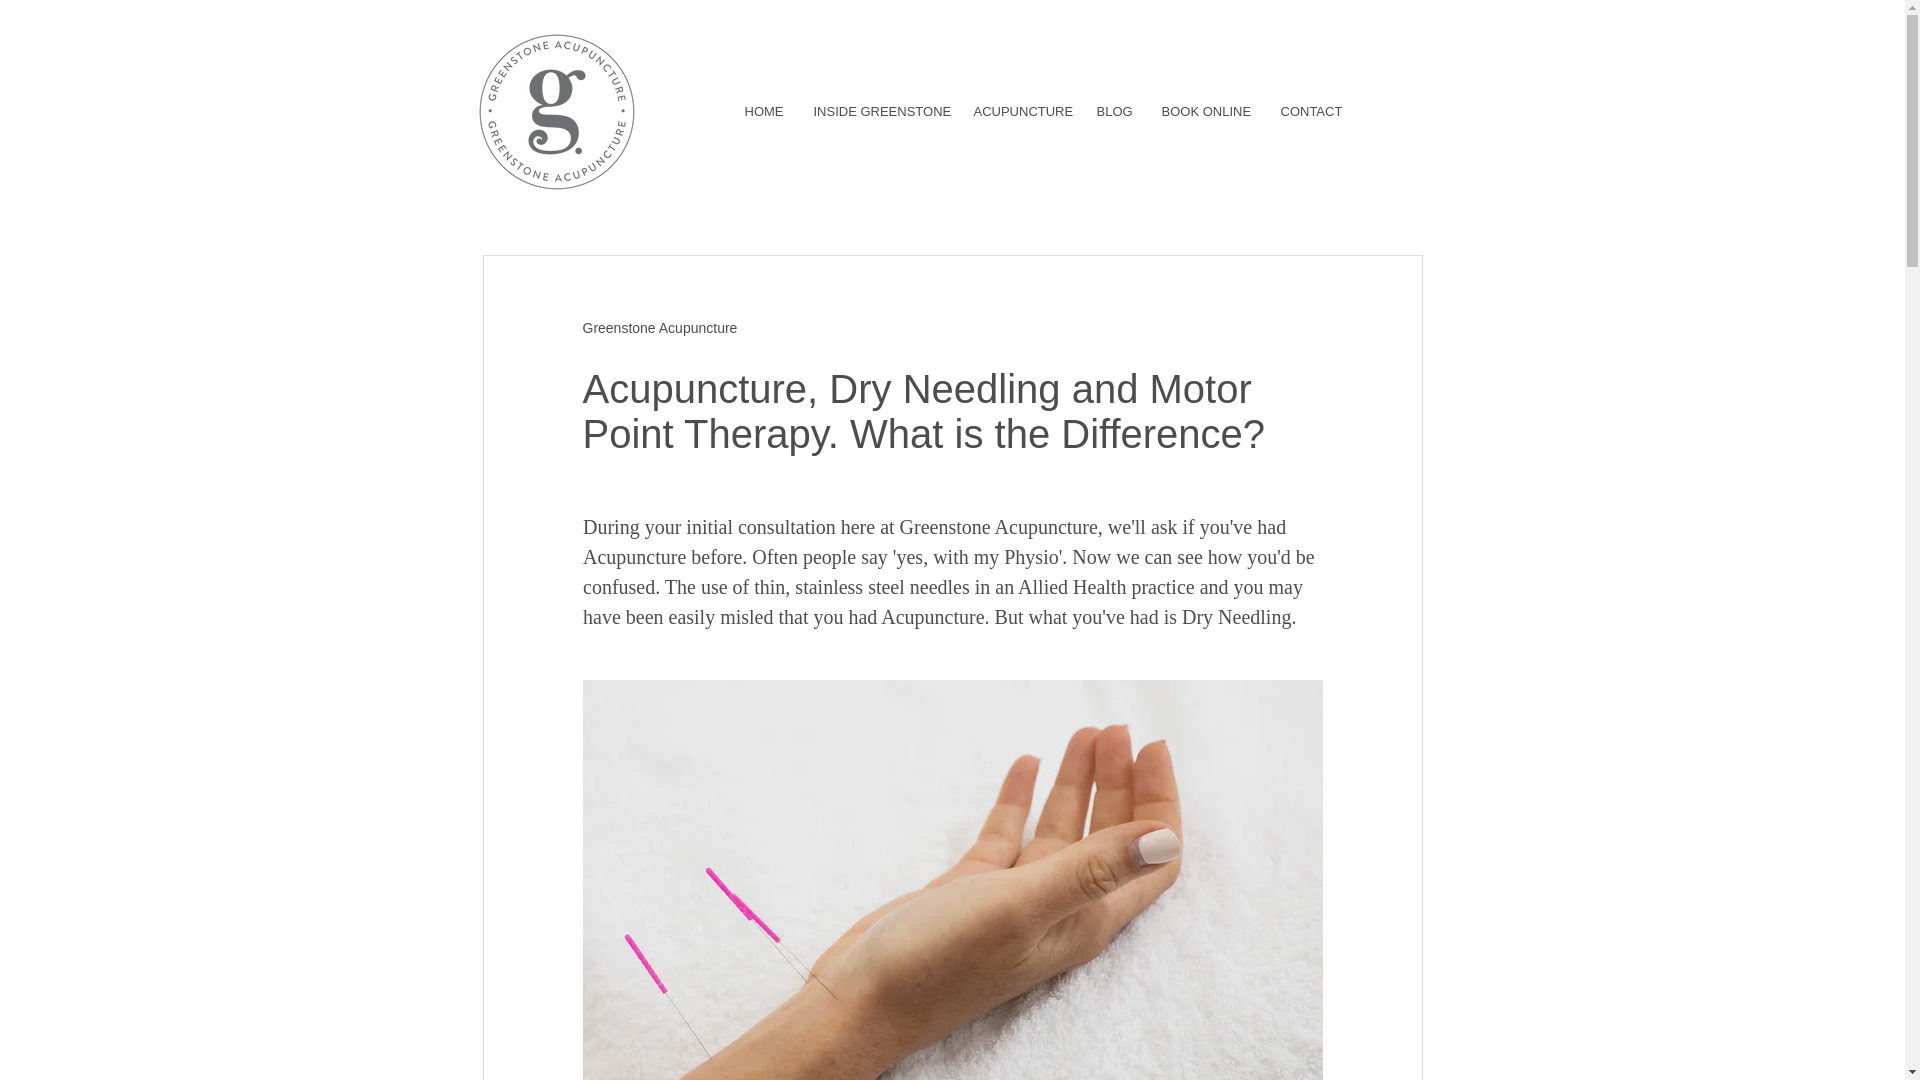  Describe the element at coordinates (1019, 112) in the screenshot. I see `ACUPUNCTURE` at that location.